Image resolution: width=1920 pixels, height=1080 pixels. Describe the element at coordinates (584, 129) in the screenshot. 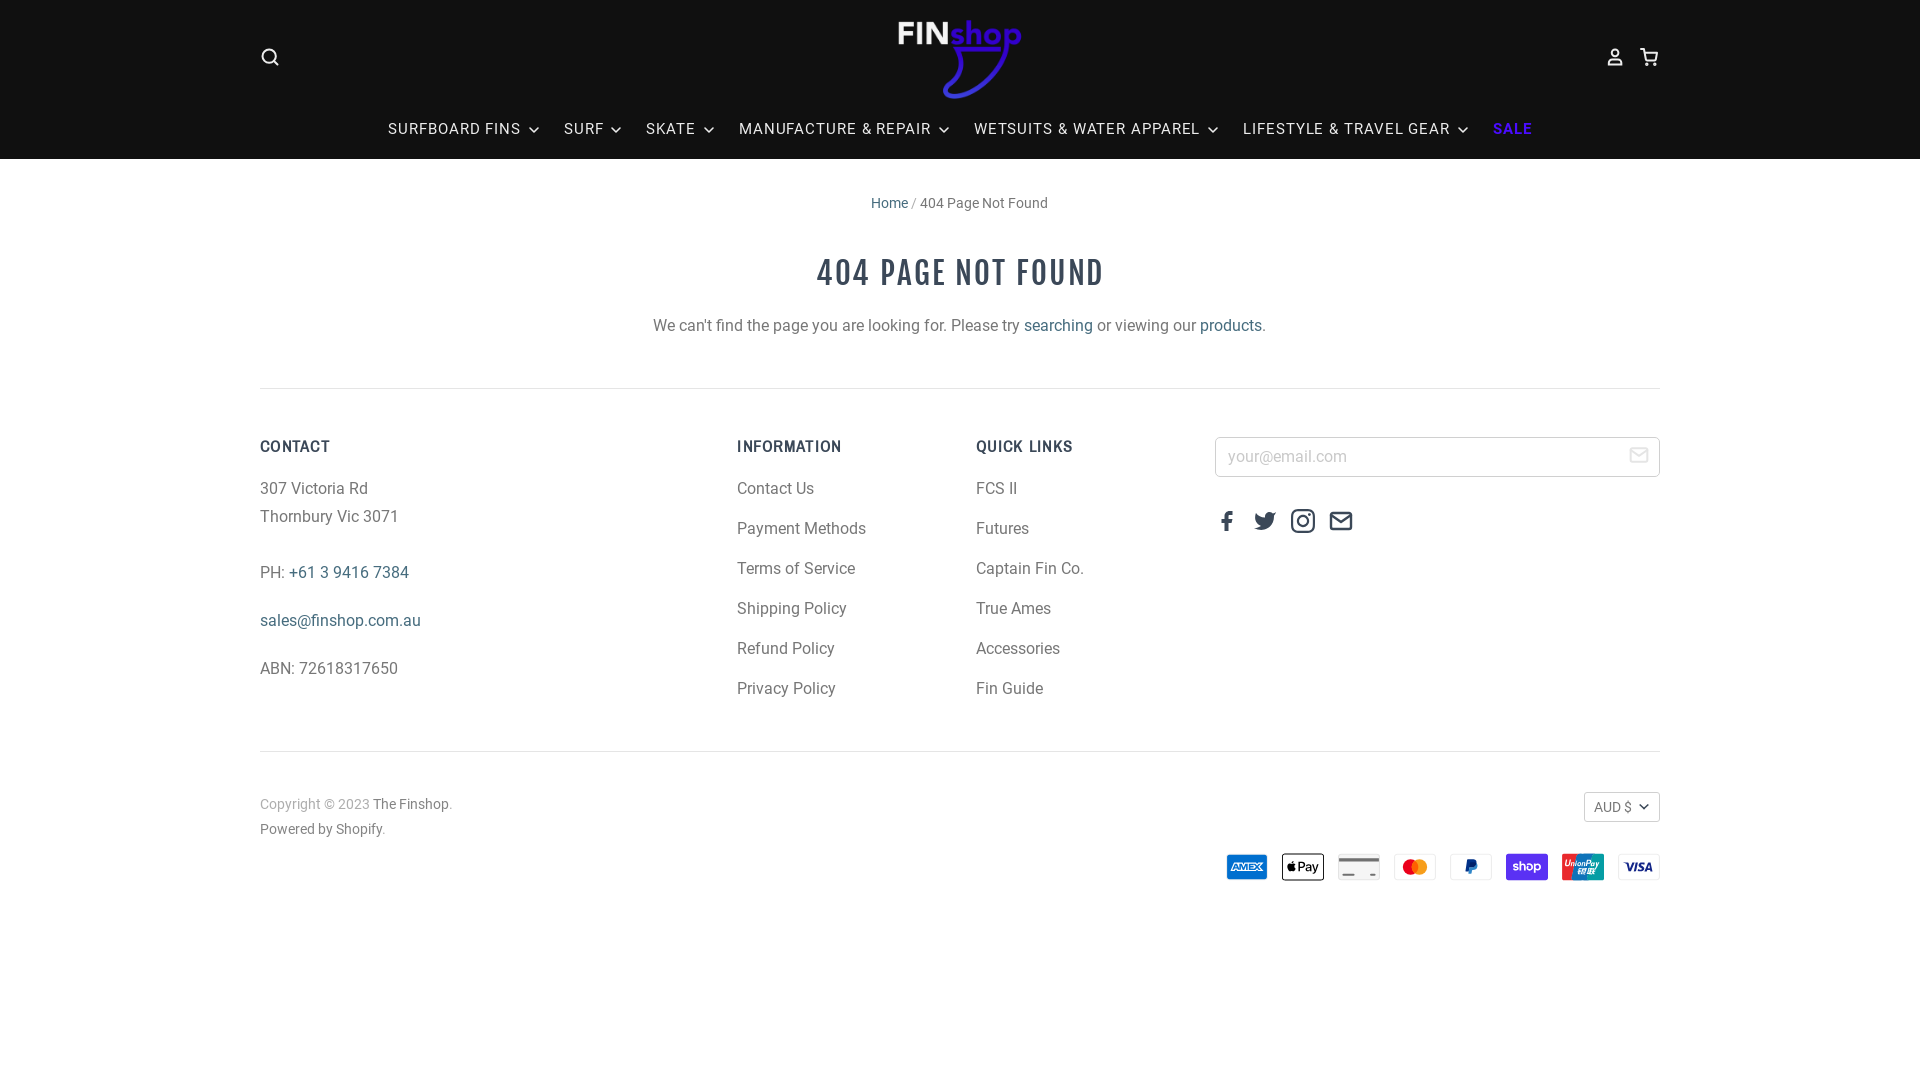

I see `SURF` at that location.